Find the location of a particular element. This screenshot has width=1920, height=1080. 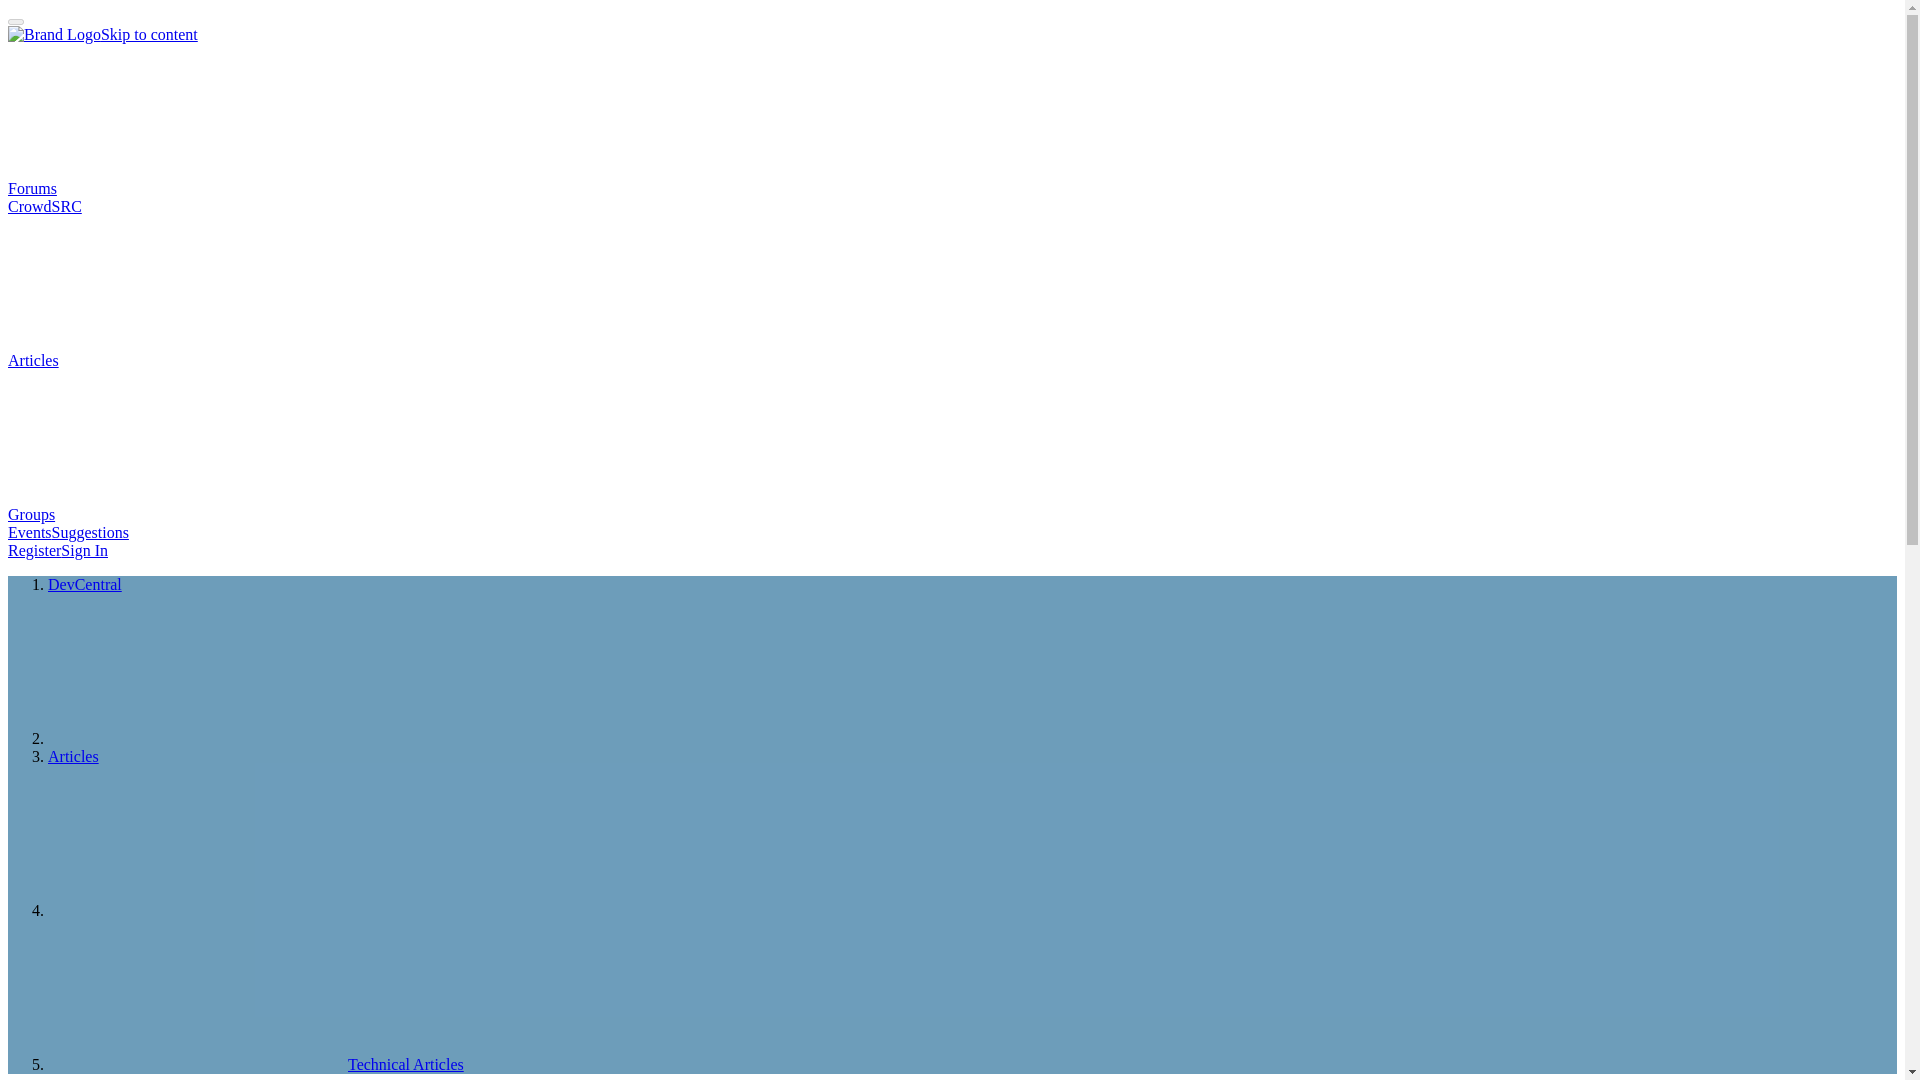

Suggestions is located at coordinates (90, 532).